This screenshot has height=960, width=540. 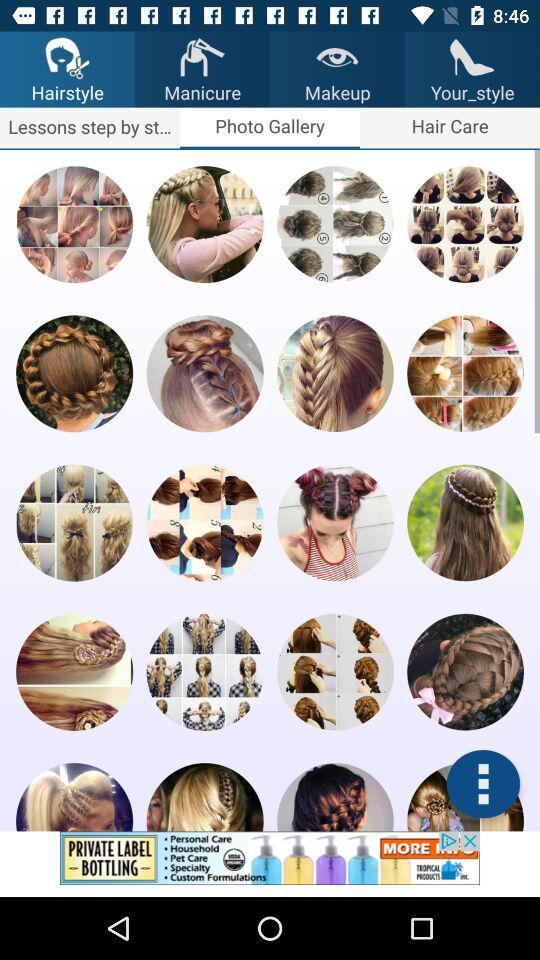 What do you see at coordinates (465, 672) in the screenshot?
I see `select this picture` at bounding box center [465, 672].